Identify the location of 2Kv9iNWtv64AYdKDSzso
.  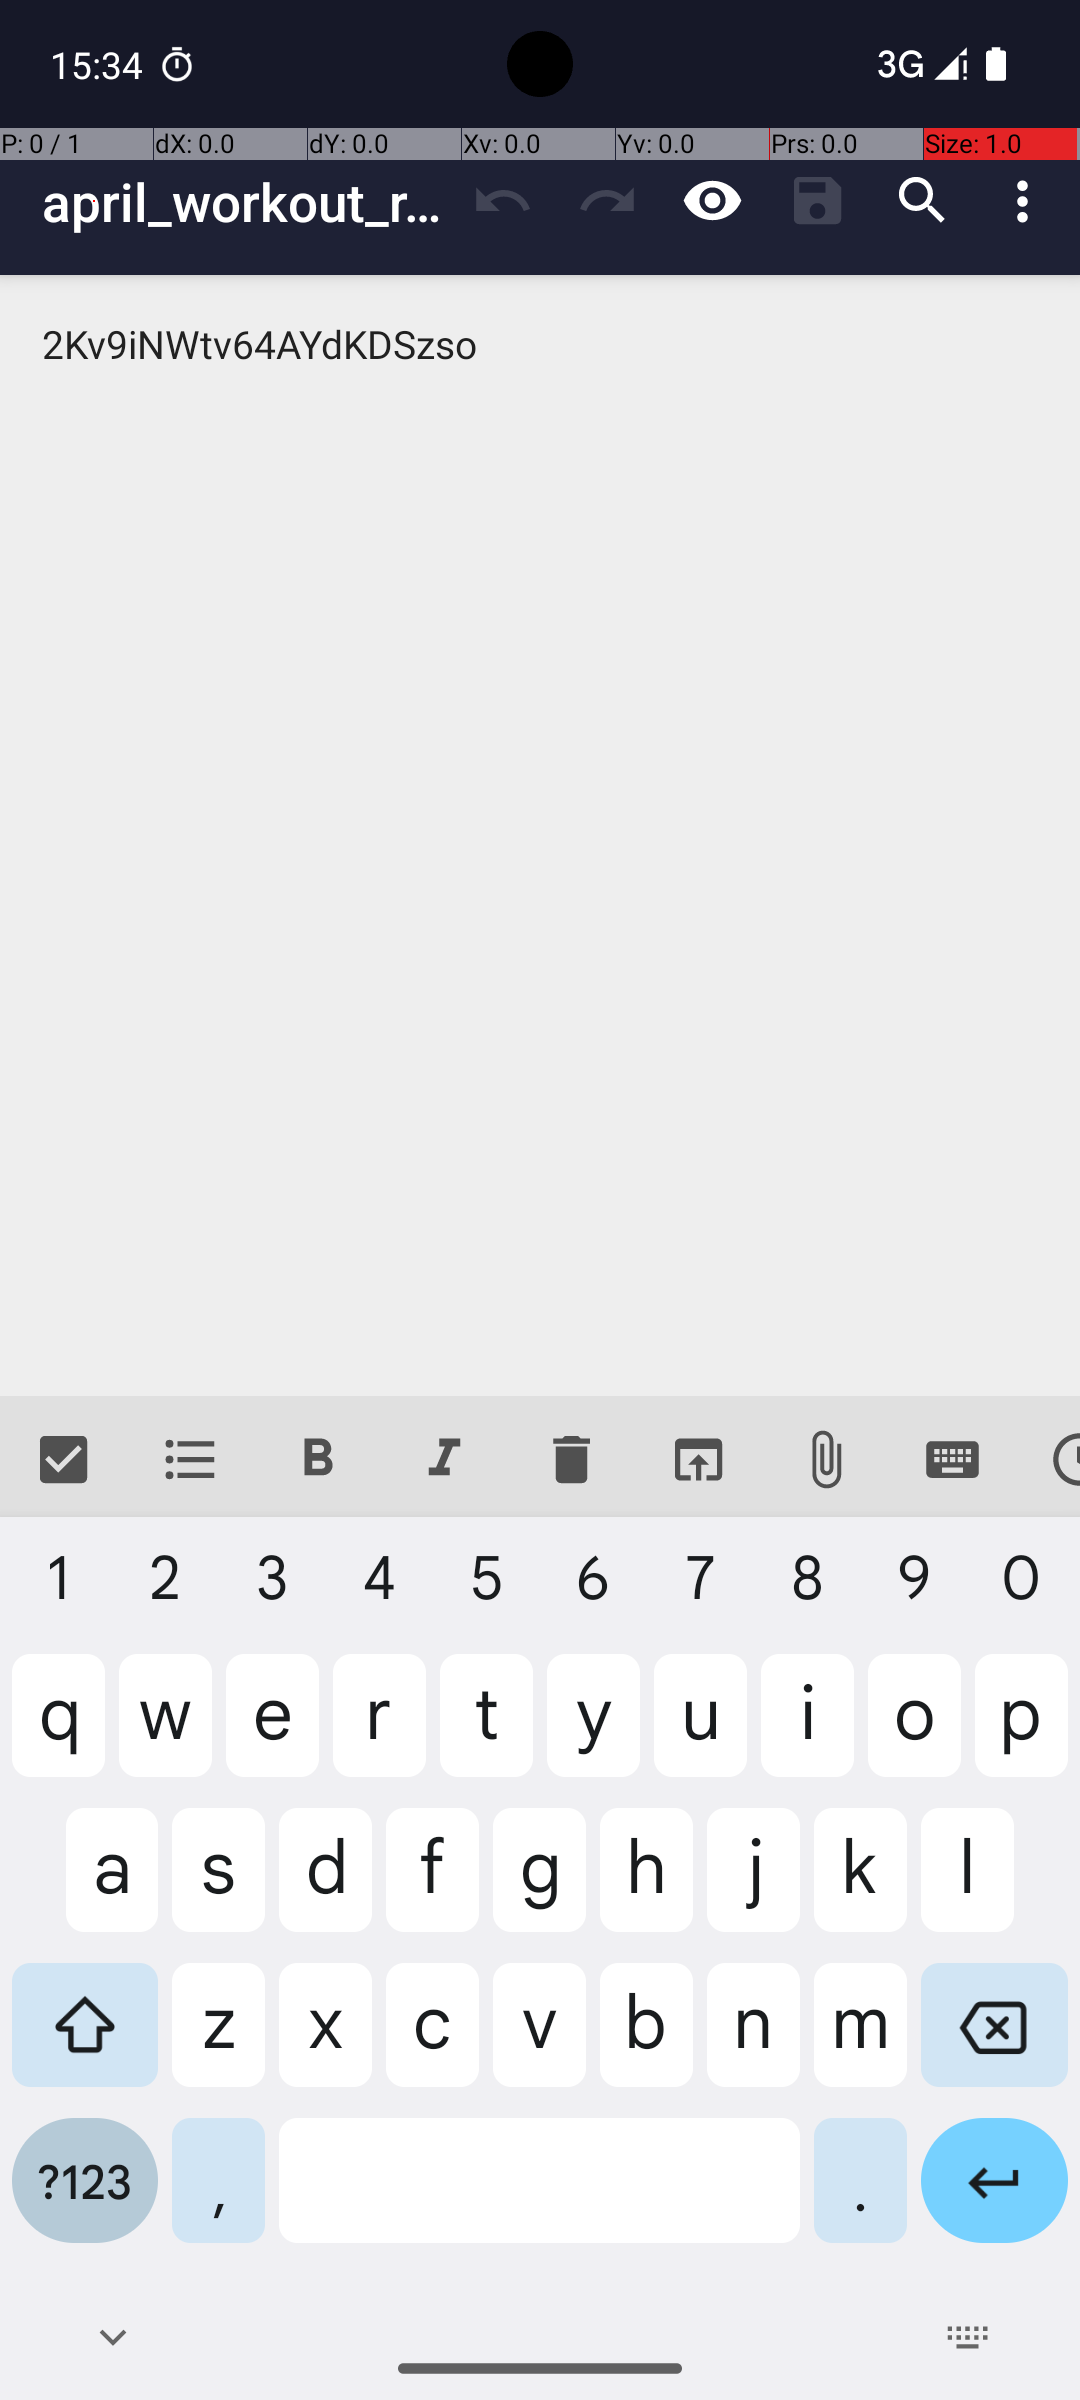
(540, 836).